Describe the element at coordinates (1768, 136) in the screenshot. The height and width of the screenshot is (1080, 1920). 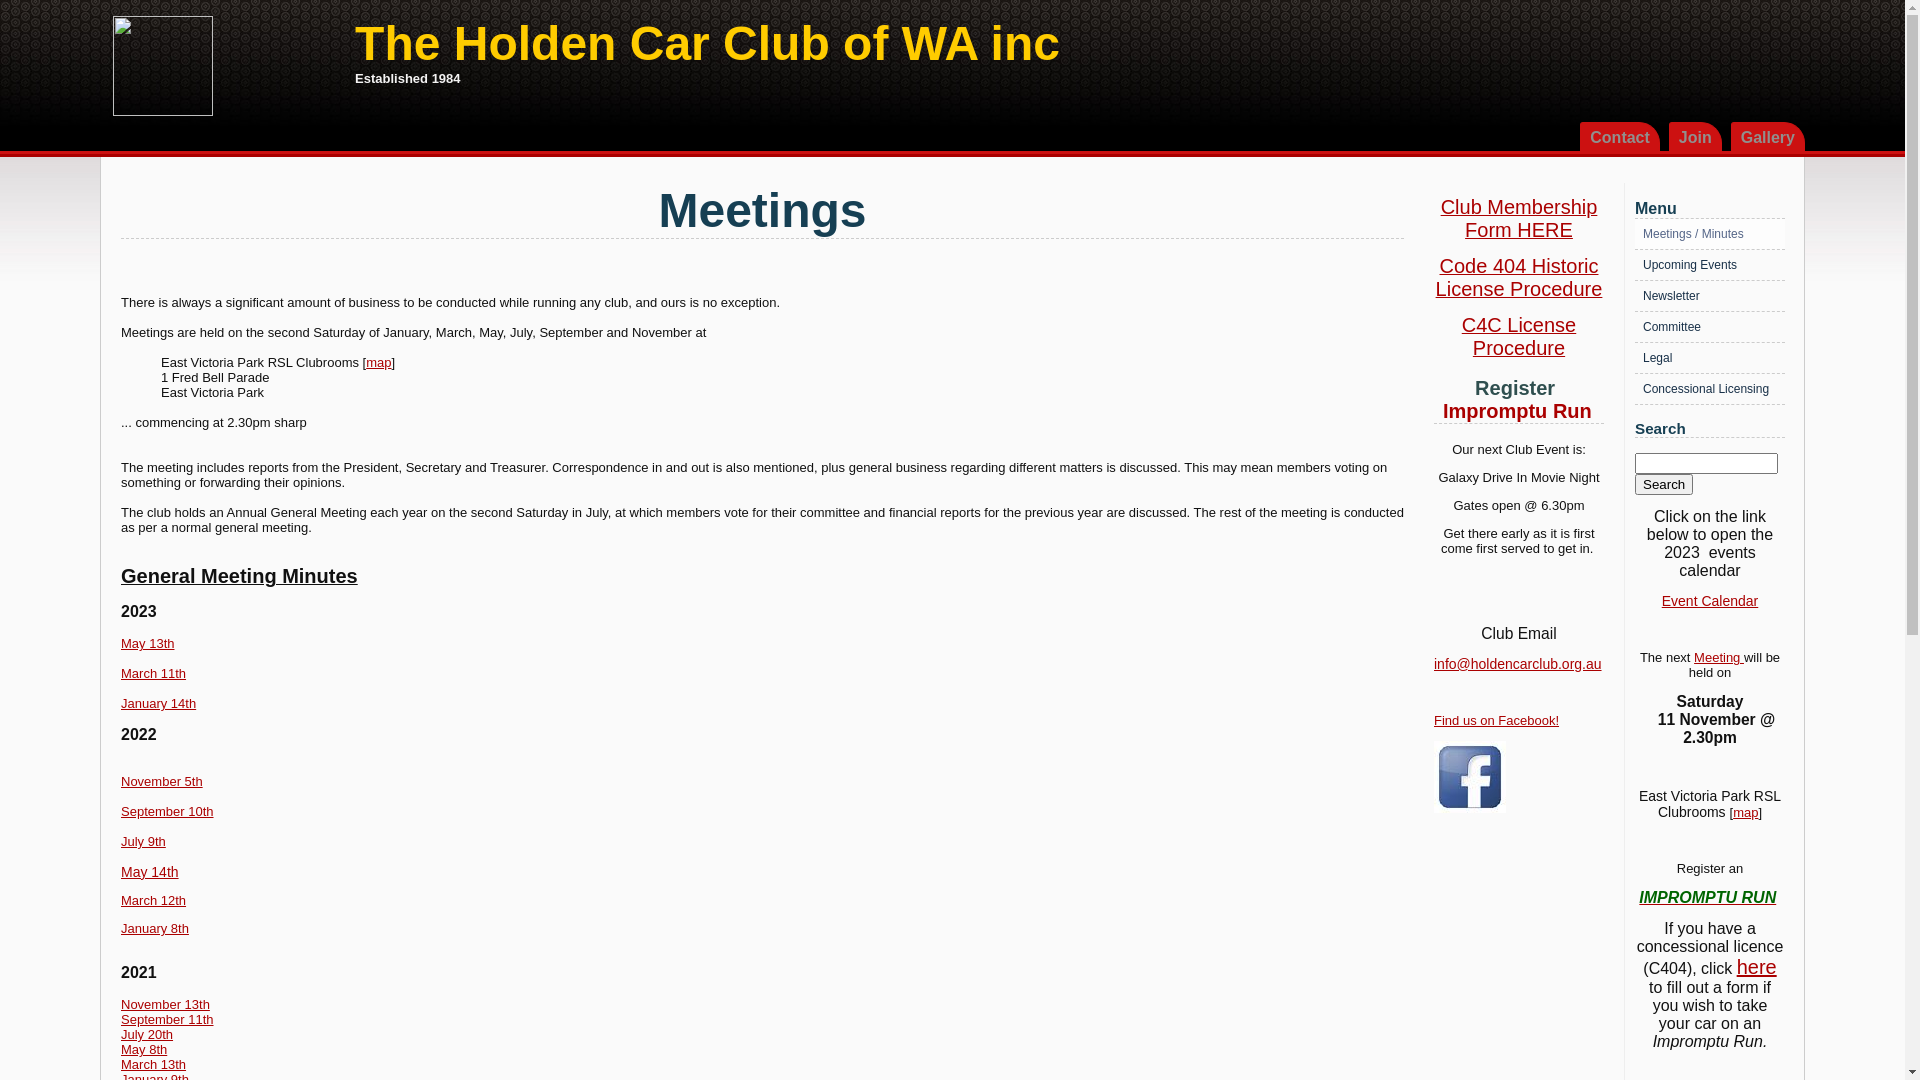
I see `Gallery` at that location.